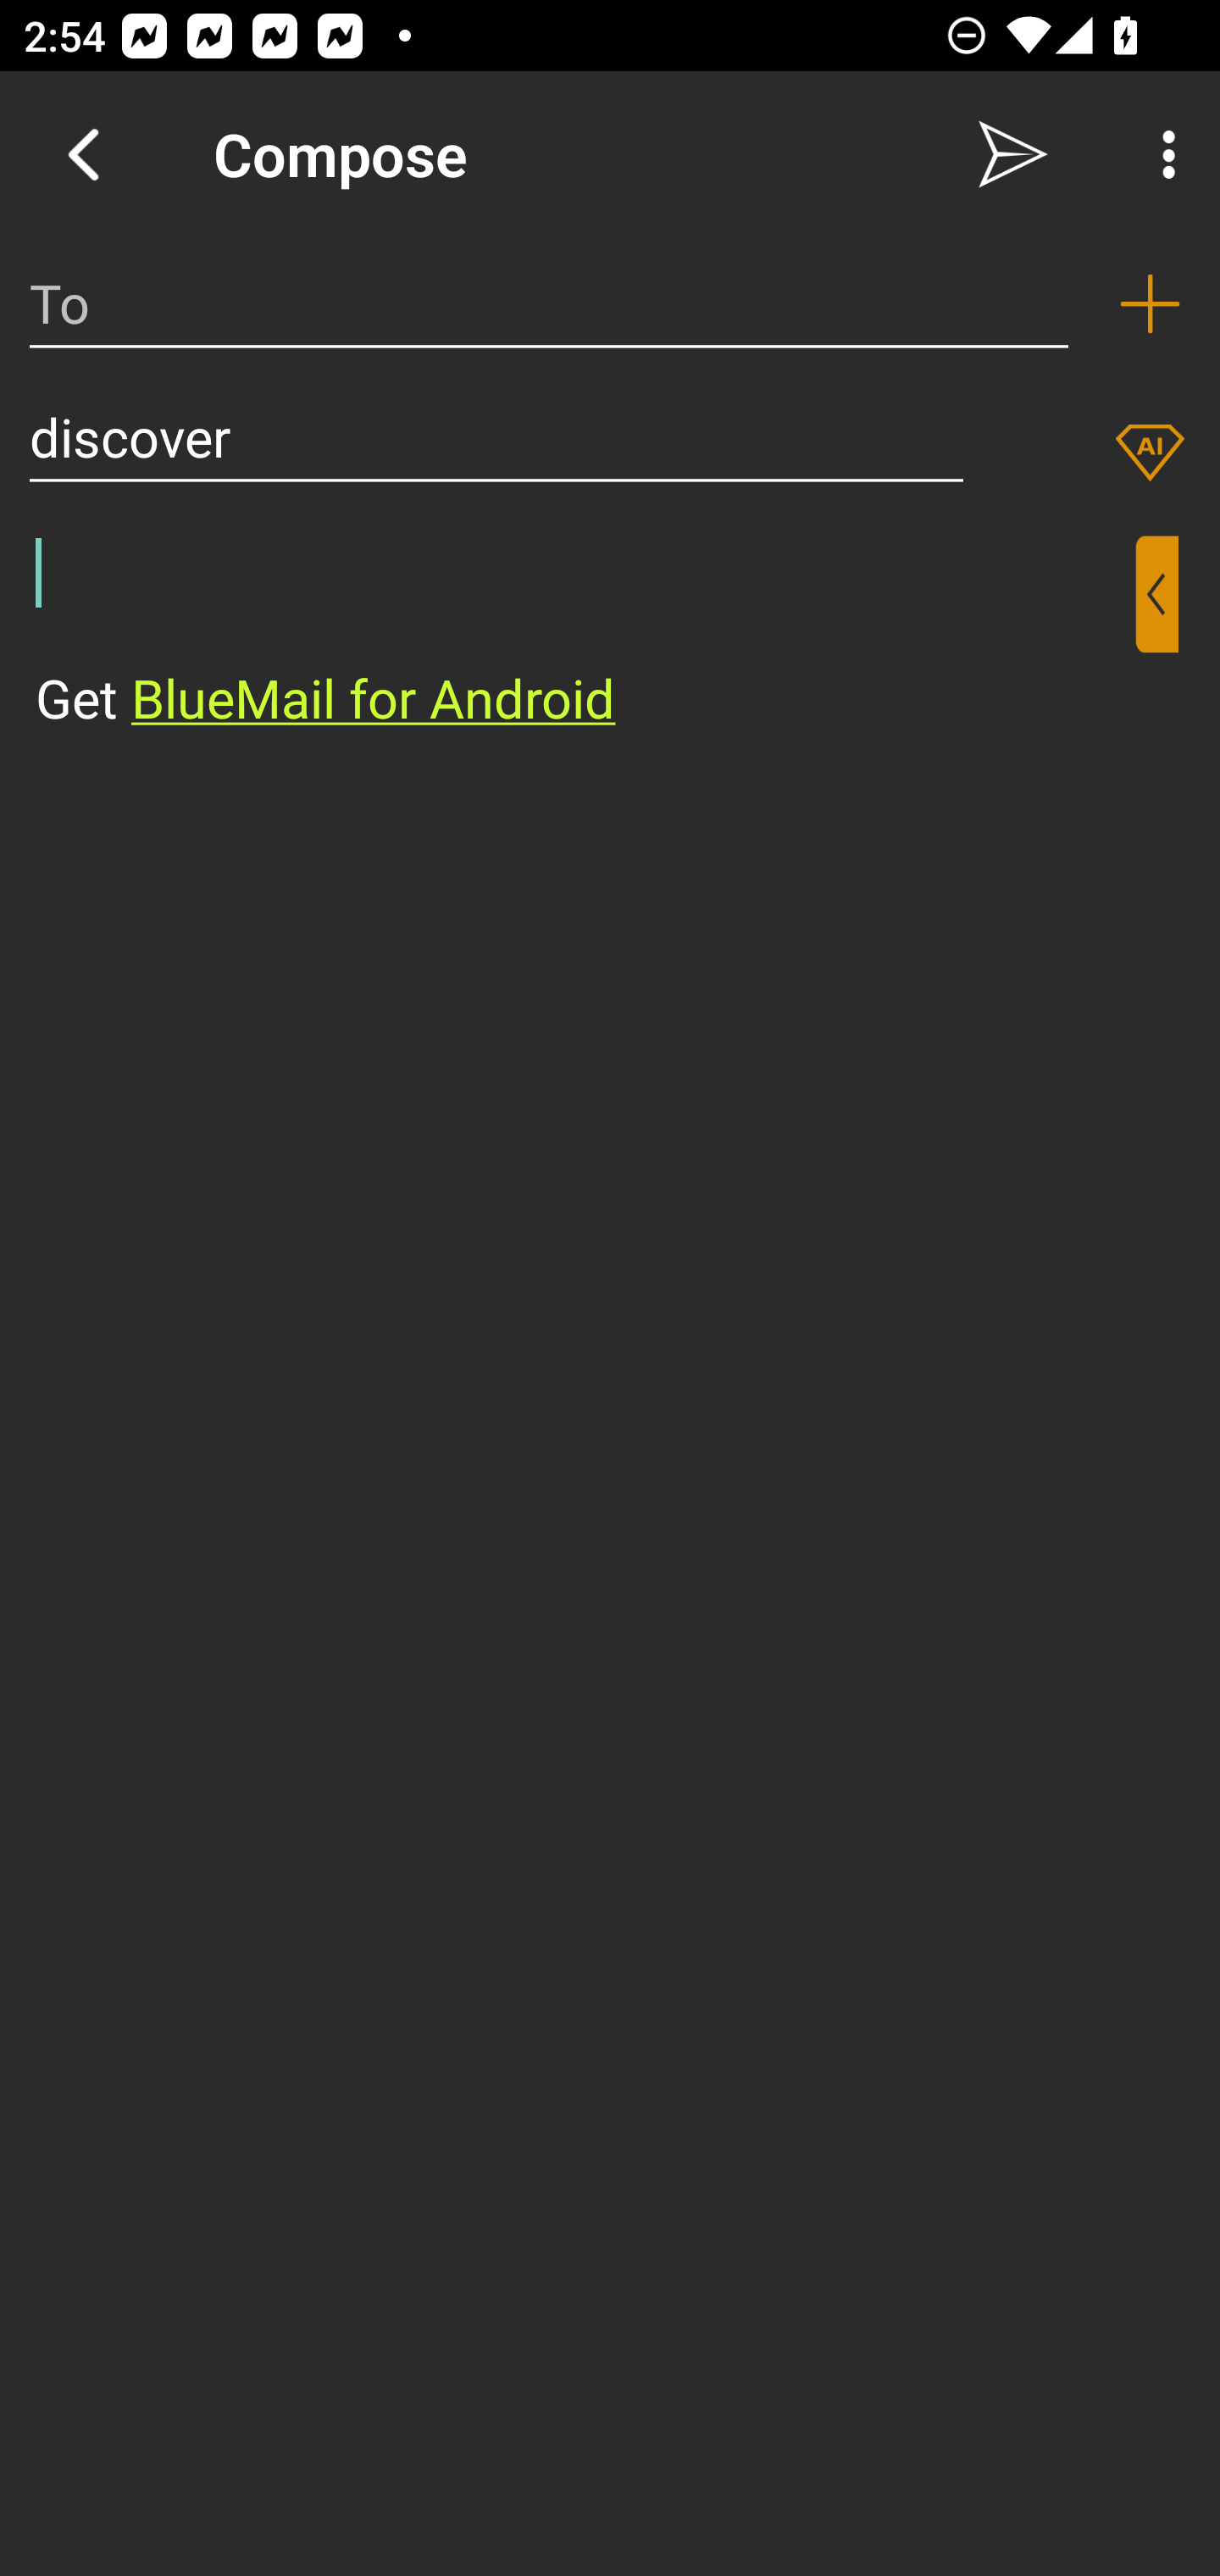 The image size is (1220, 2576). Describe the element at coordinates (1013, 154) in the screenshot. I see `Send` at that location.